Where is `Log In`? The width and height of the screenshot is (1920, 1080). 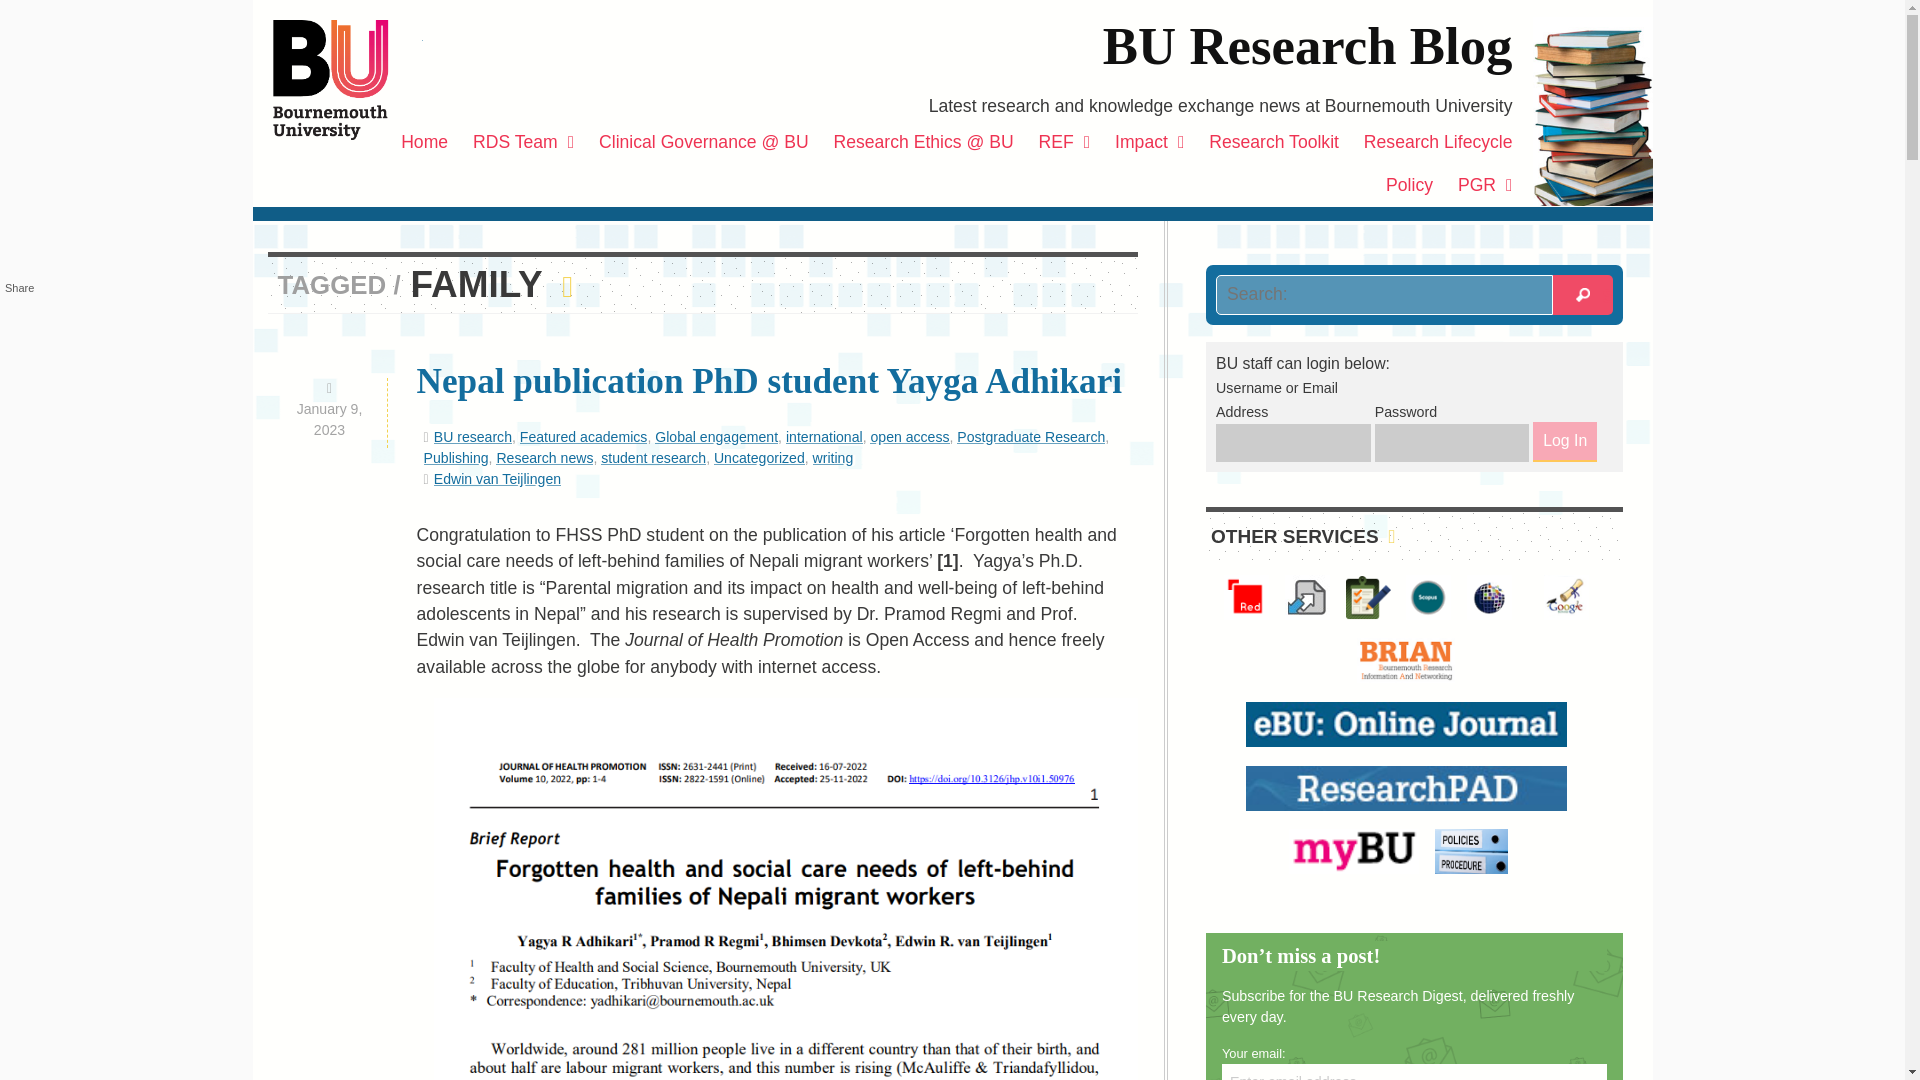
Log In is located at coordinates (1564, 442).